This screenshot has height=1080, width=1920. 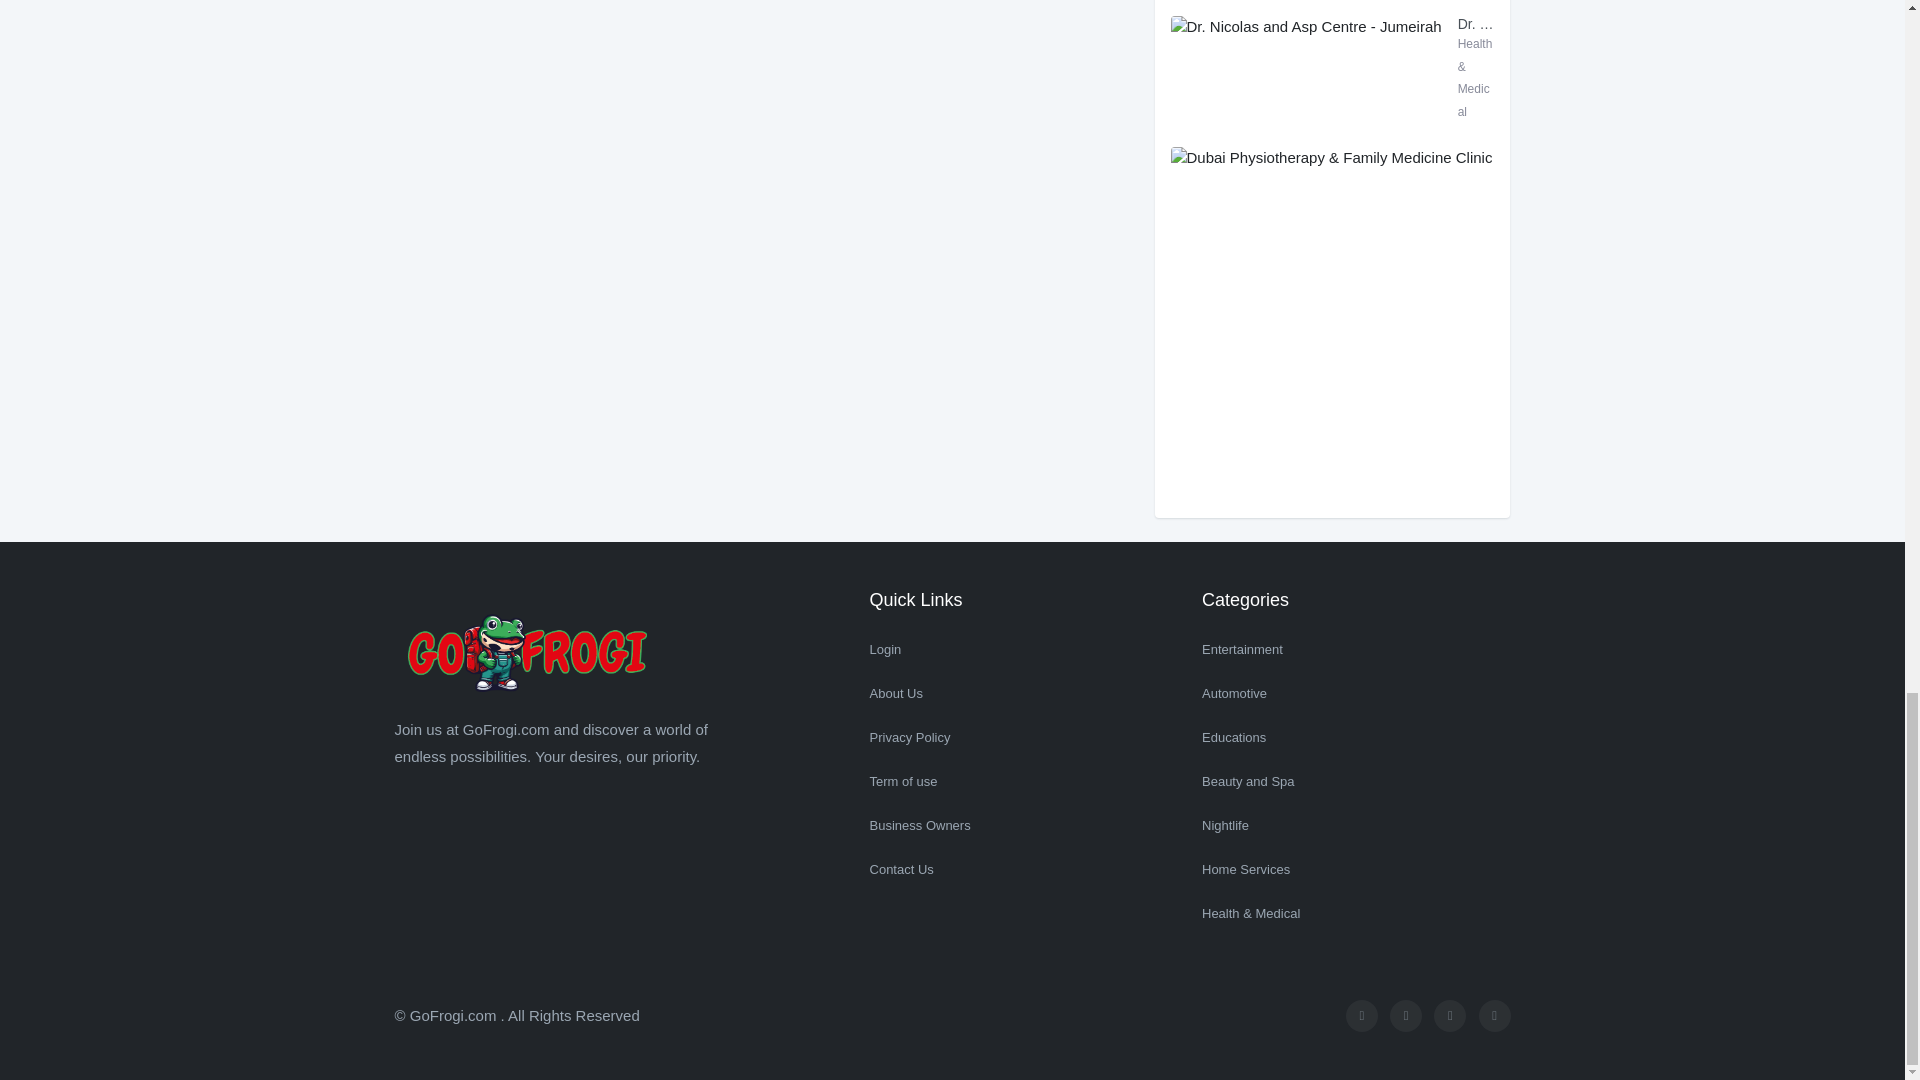 What do you see at coordinates (1476, 34) in the screenshot?
I see `Dr. Nicolas and Asp Centre - Jumeirah` at bounding box center [1476, 34].